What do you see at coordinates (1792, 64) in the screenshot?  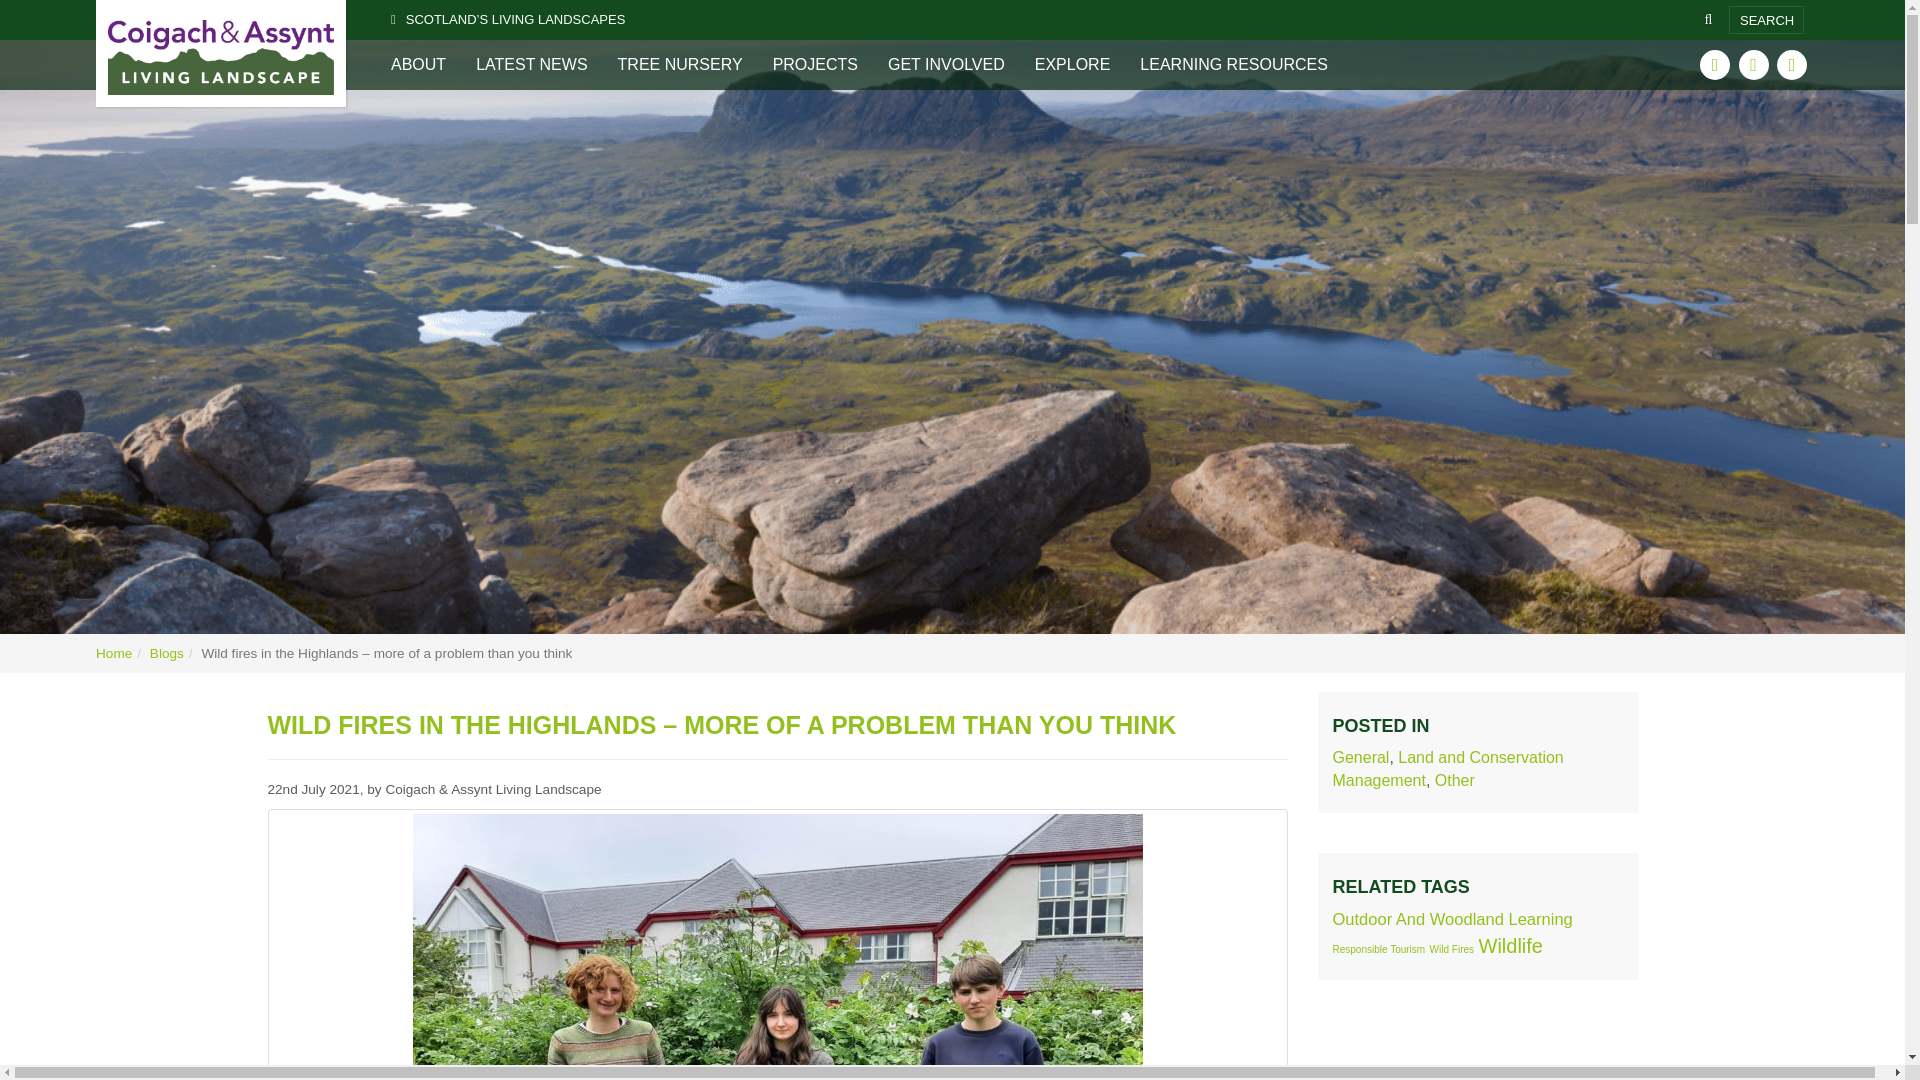 I see `YouTube` at bounding box center [1792, 64].